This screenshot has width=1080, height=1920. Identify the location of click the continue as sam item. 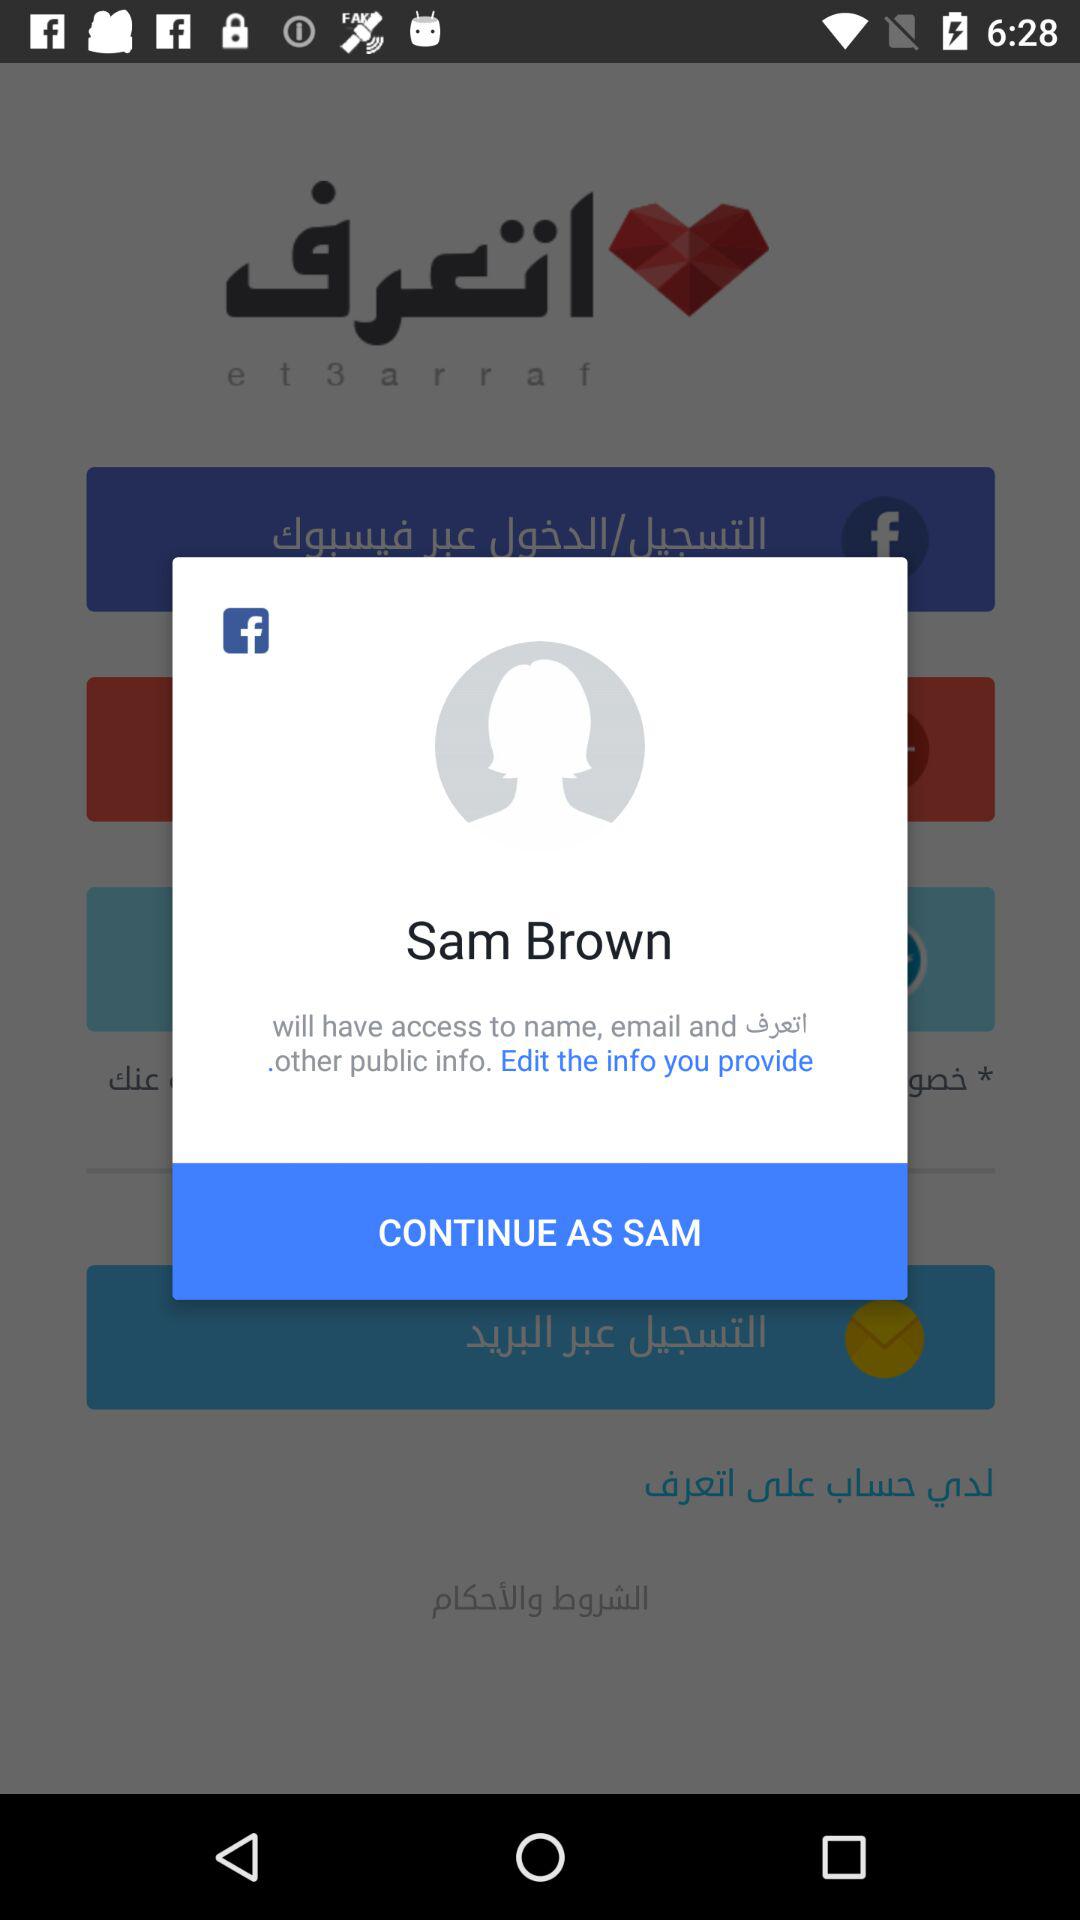
(540, 1231).